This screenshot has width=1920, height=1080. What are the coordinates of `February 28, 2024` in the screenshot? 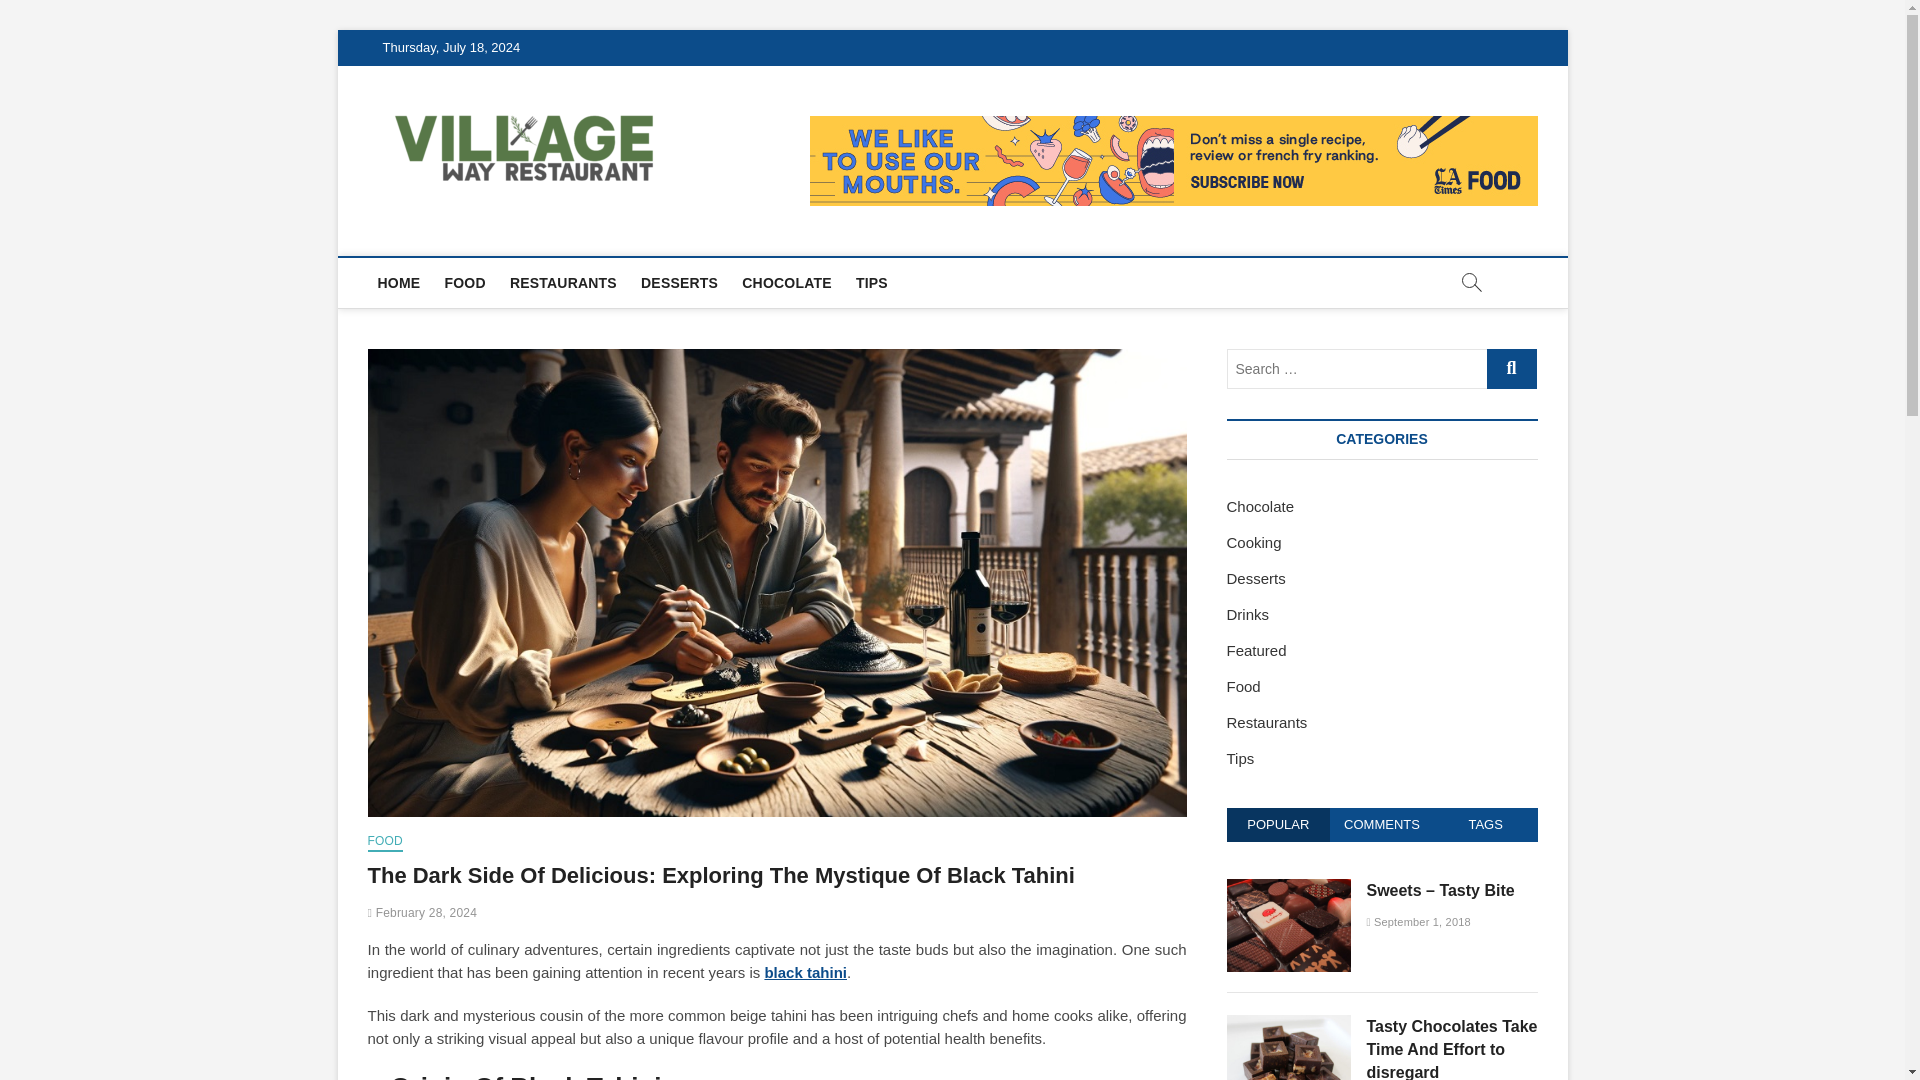 It's located at (423, 913).